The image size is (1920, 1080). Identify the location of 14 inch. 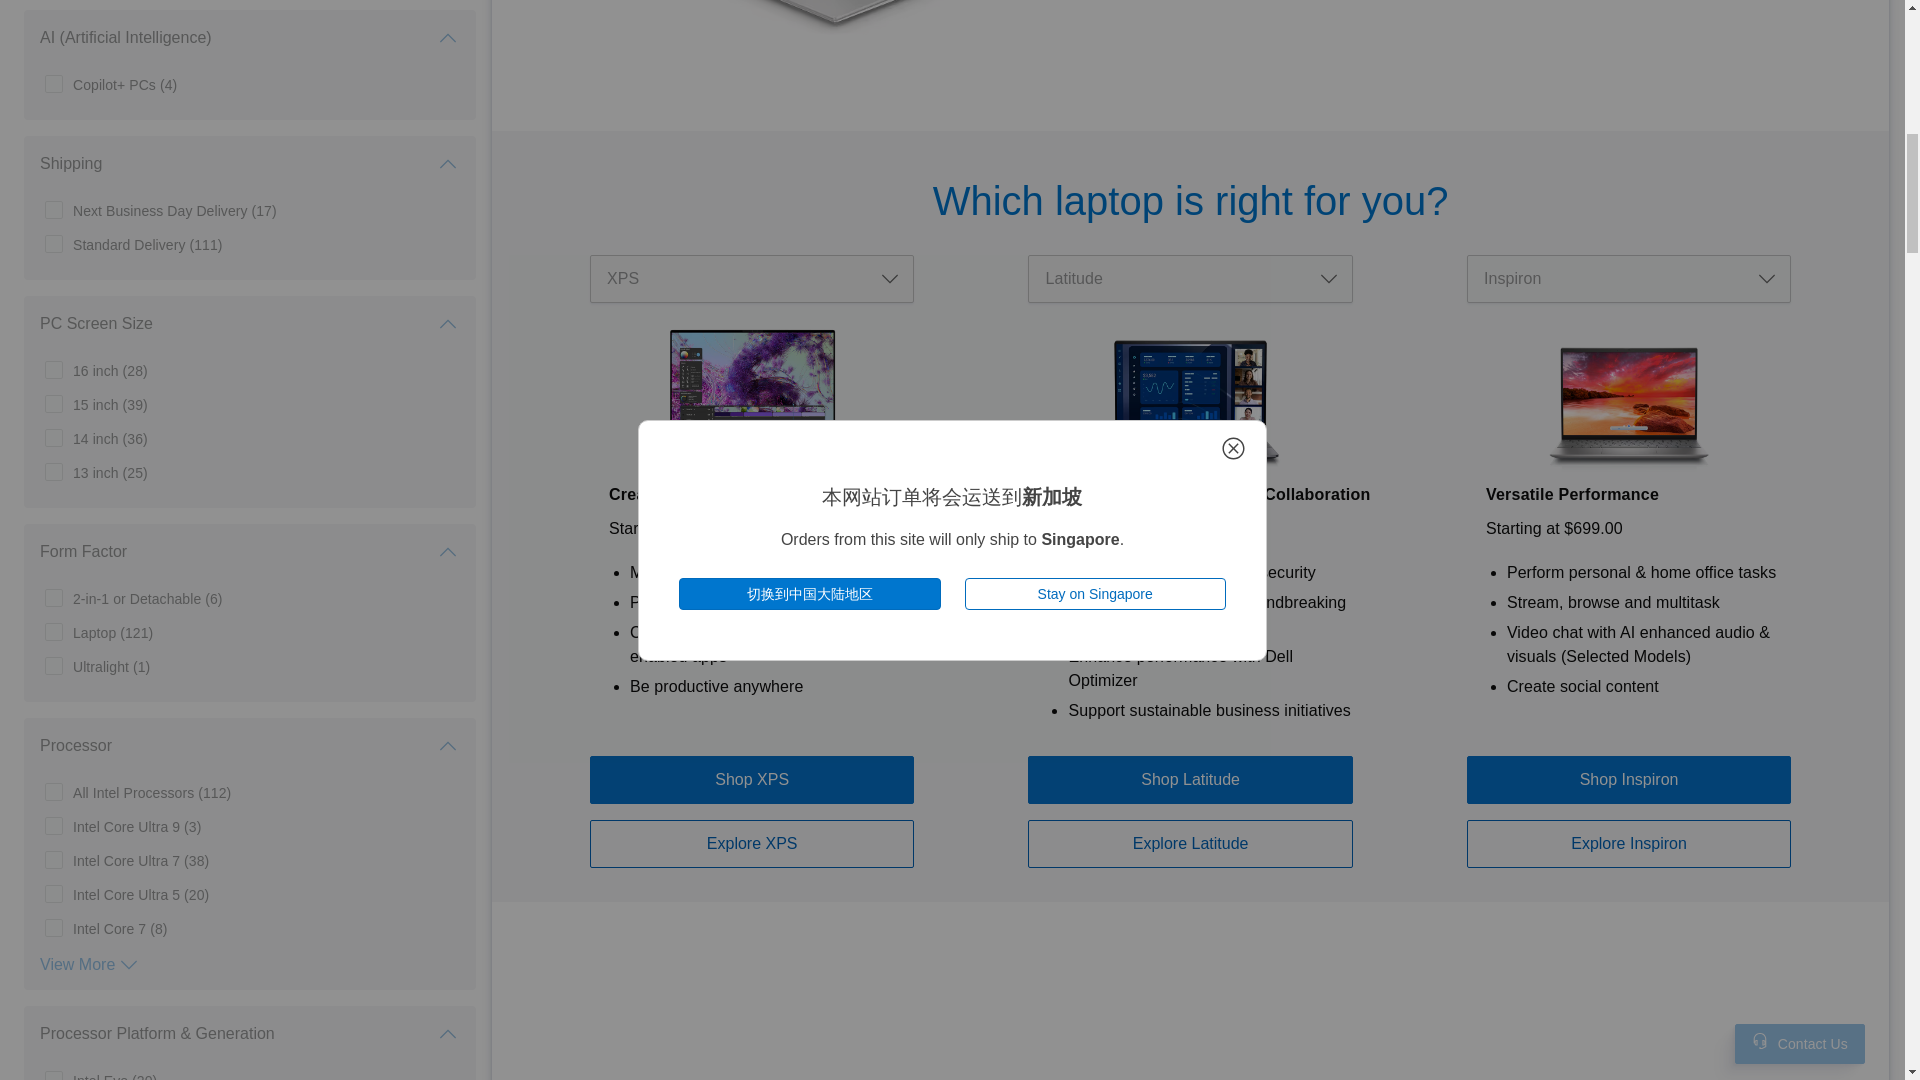
(110, 438).